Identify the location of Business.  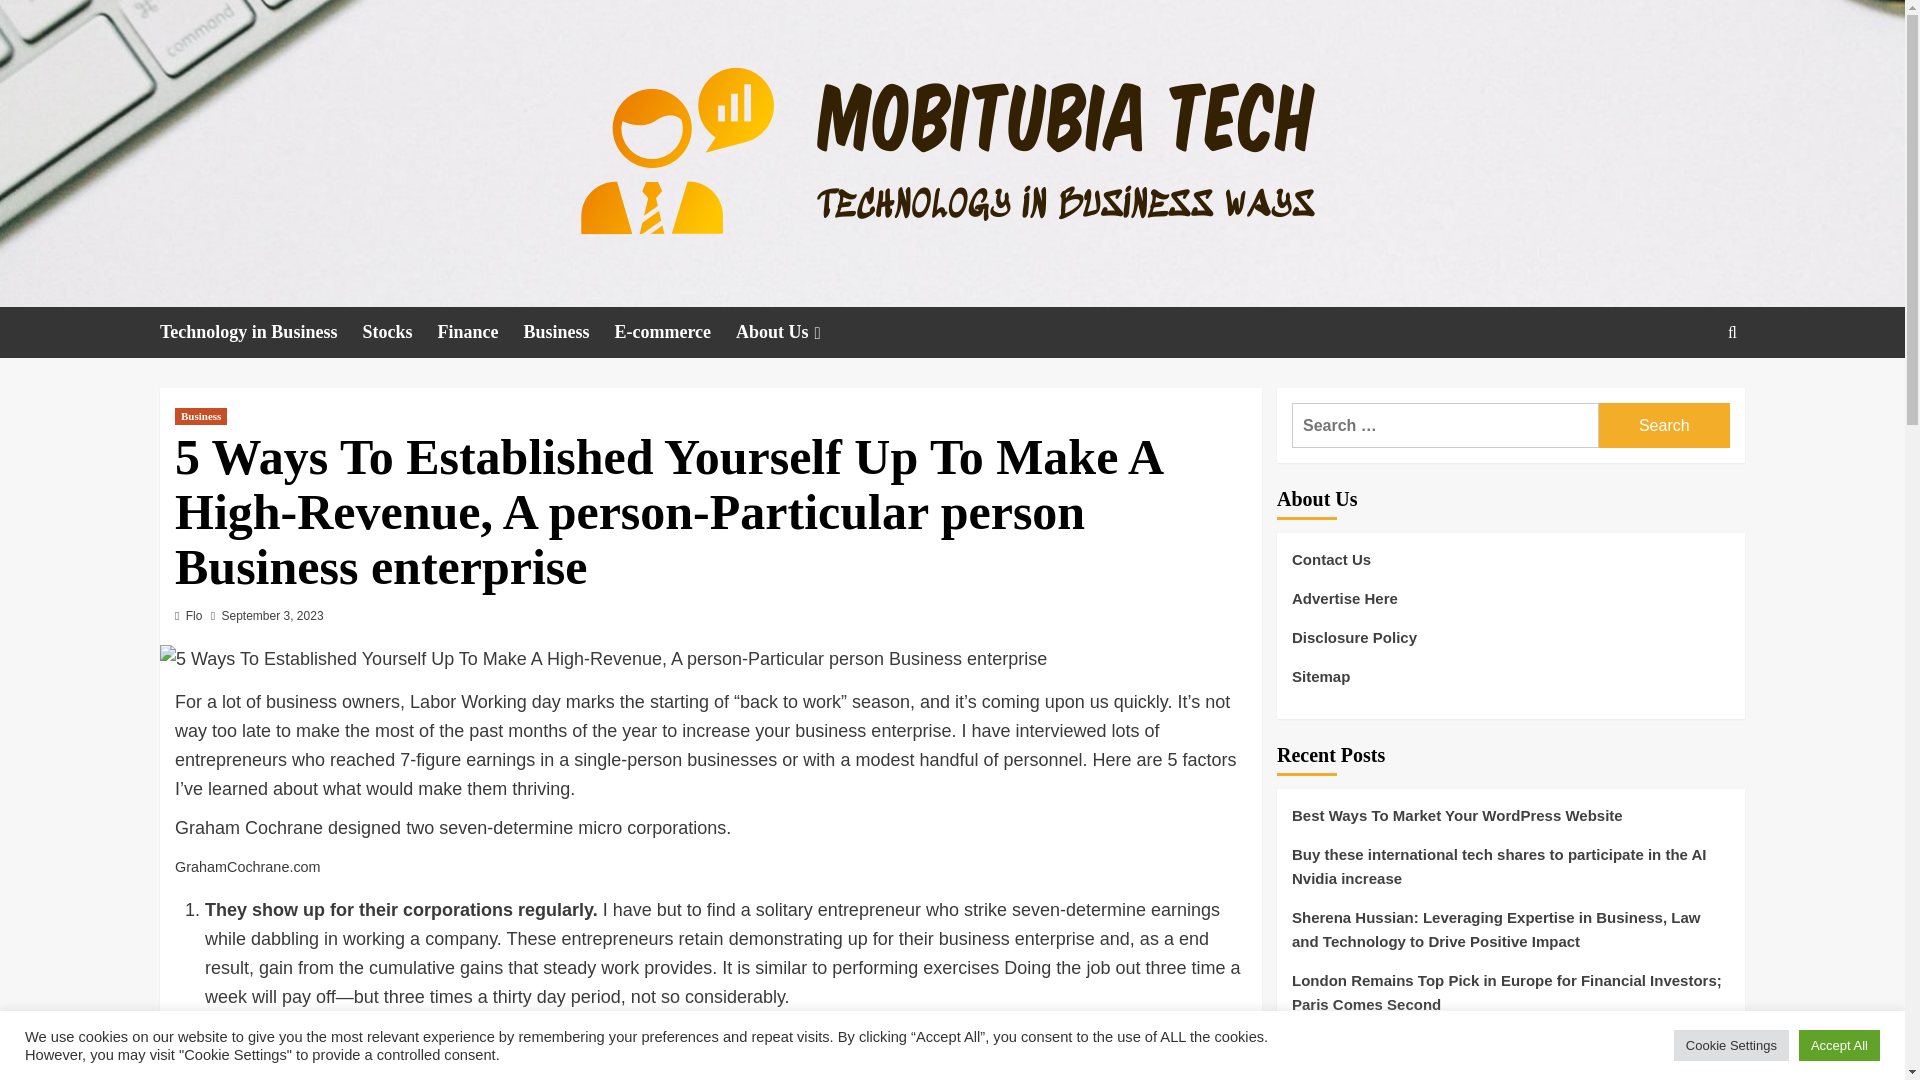
(568, 332).